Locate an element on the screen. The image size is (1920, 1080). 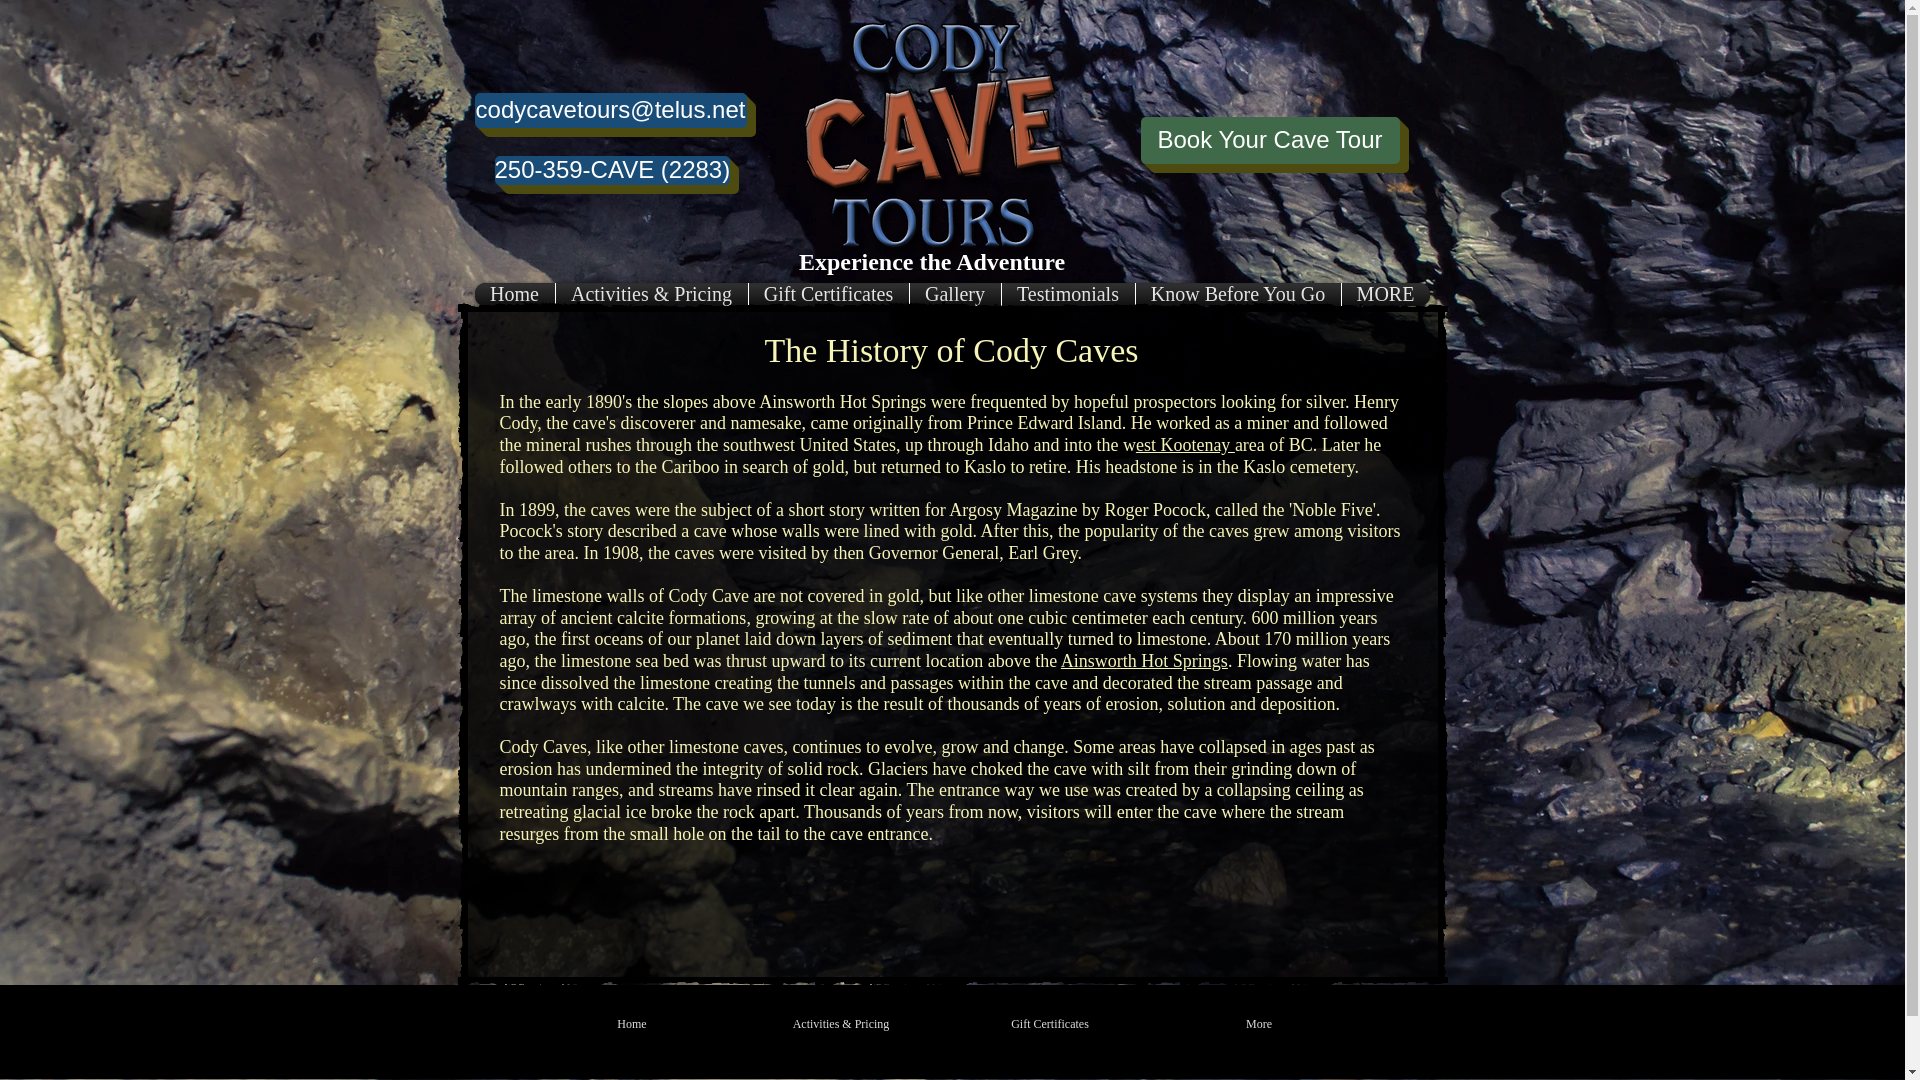
Home is located at coordinates (514, 294).